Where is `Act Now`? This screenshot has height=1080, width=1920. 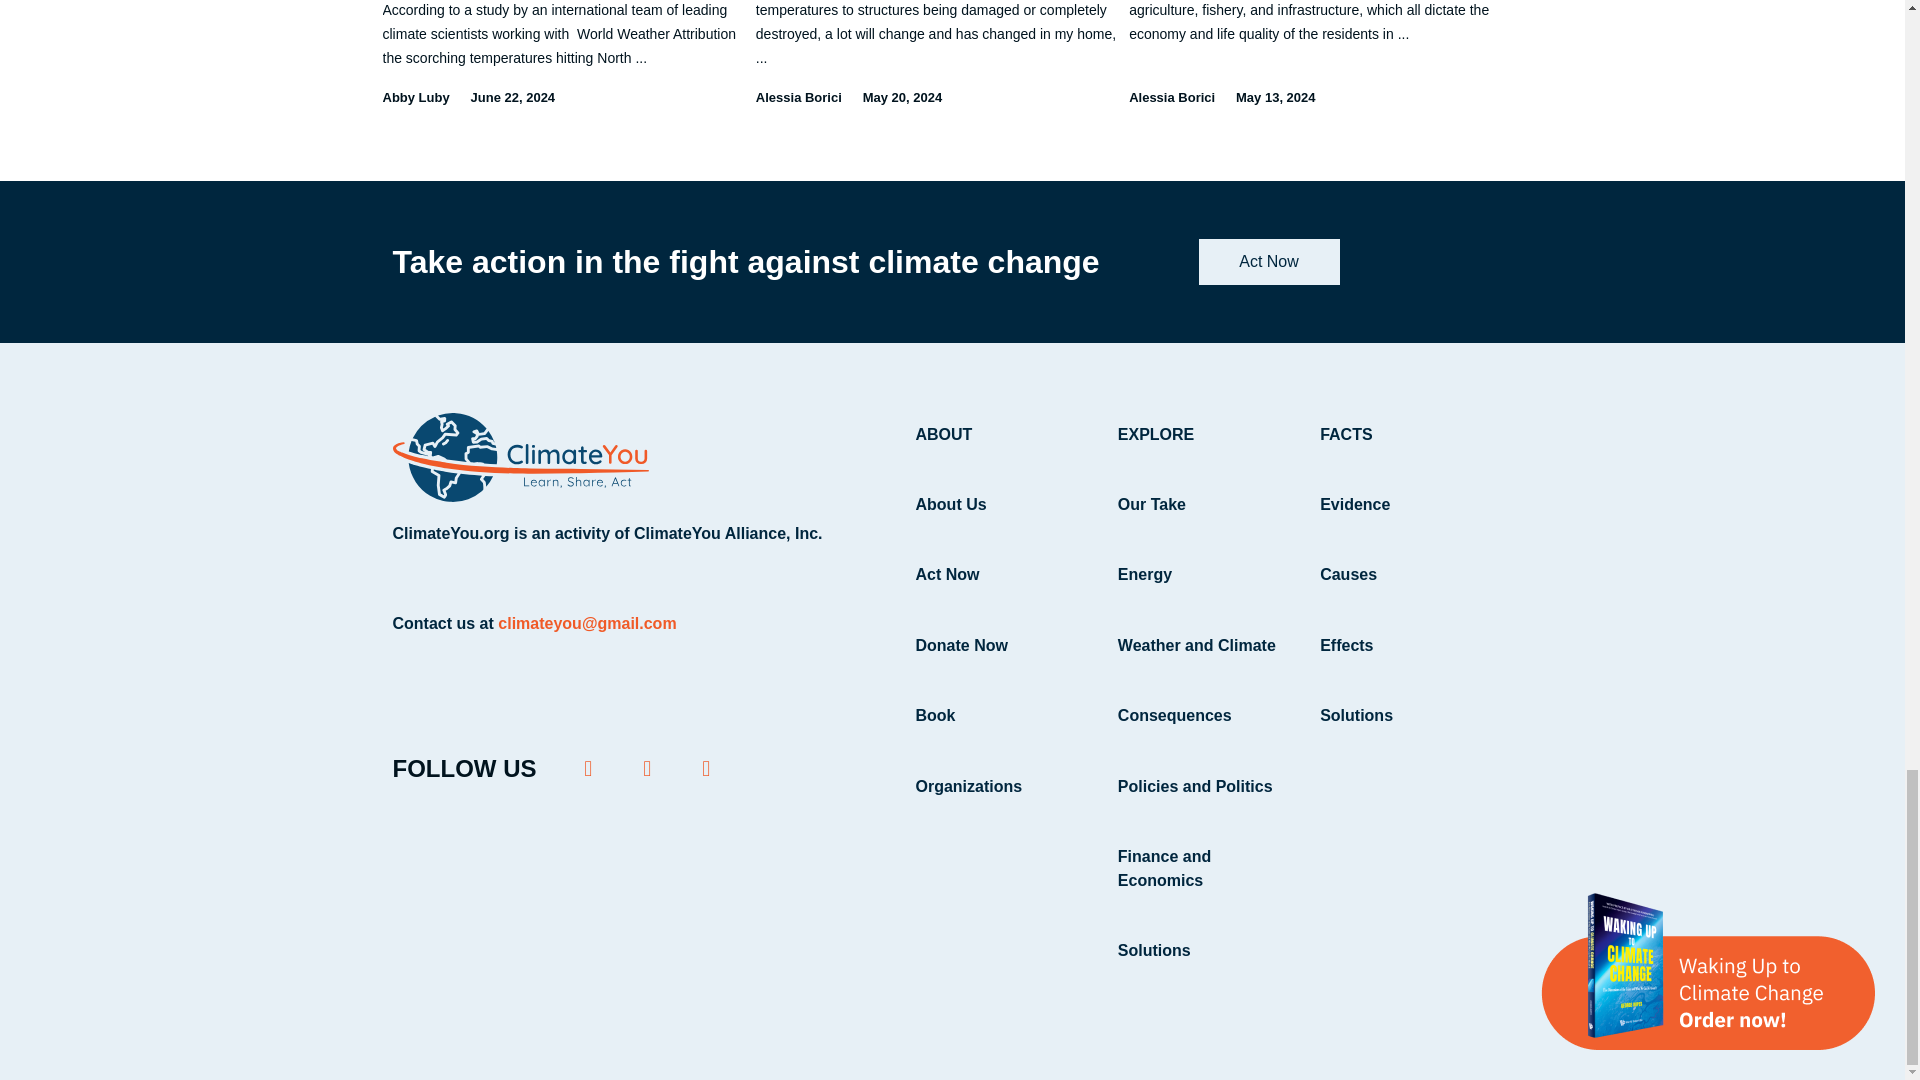
Act Now is located at coordinates (1268, 262).